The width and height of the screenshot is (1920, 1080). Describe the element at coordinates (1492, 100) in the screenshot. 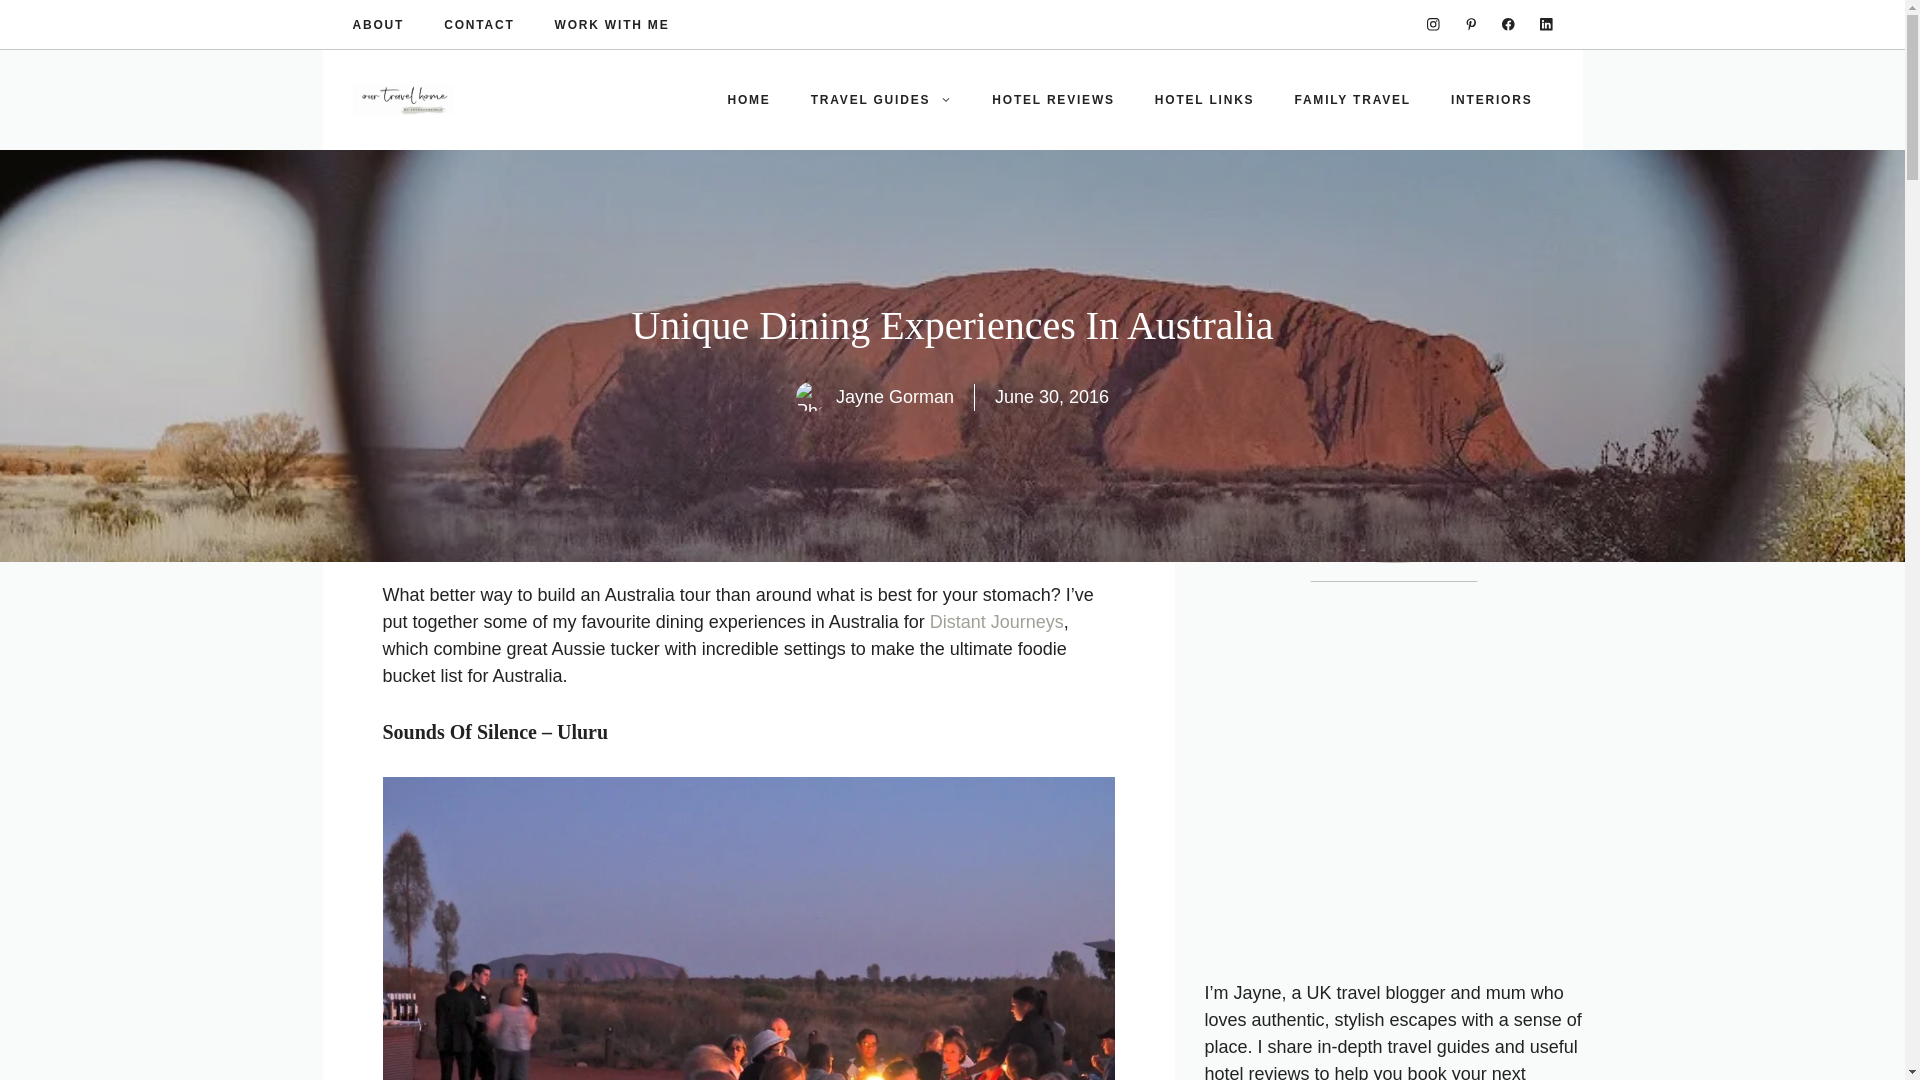

I see `INTERIORS` at that location.